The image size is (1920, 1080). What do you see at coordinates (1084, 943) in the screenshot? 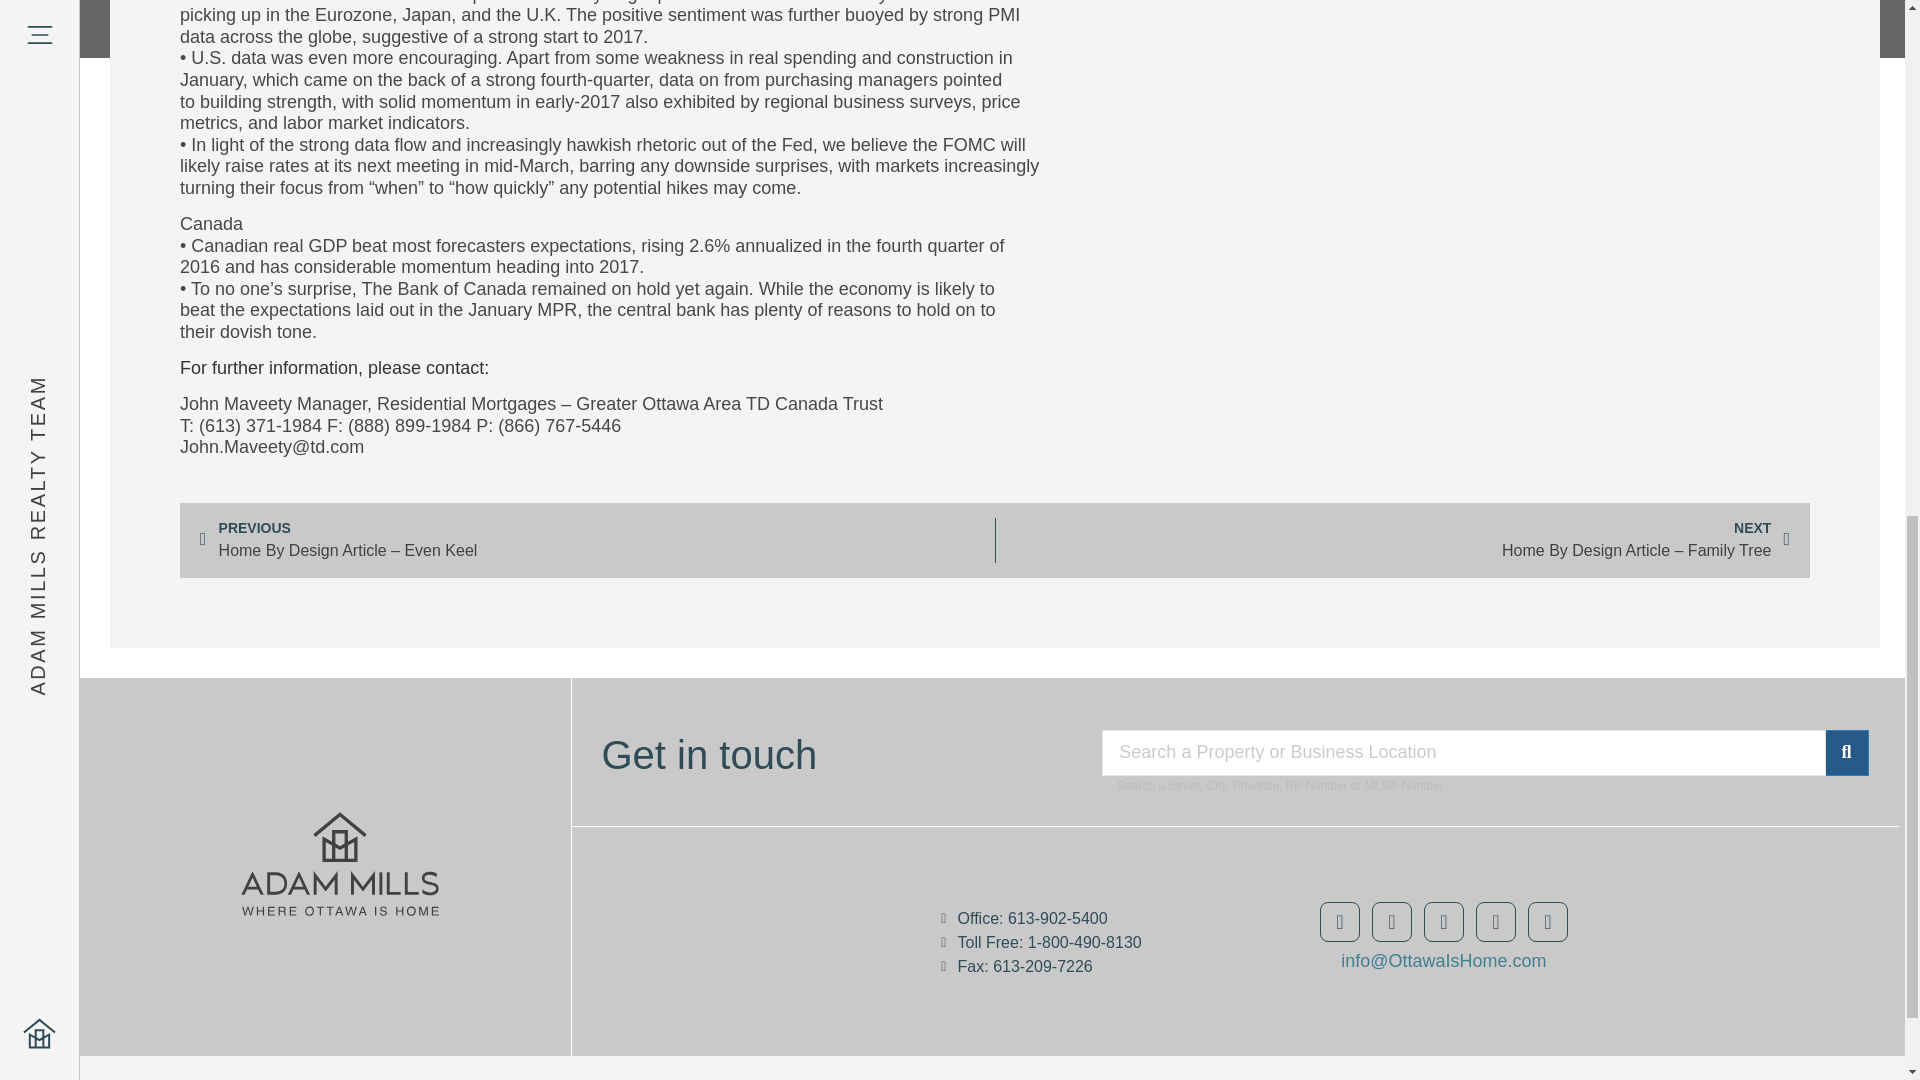
I see `Toll Free: 1-800-490-8130` at bounding box center [1084, 943].